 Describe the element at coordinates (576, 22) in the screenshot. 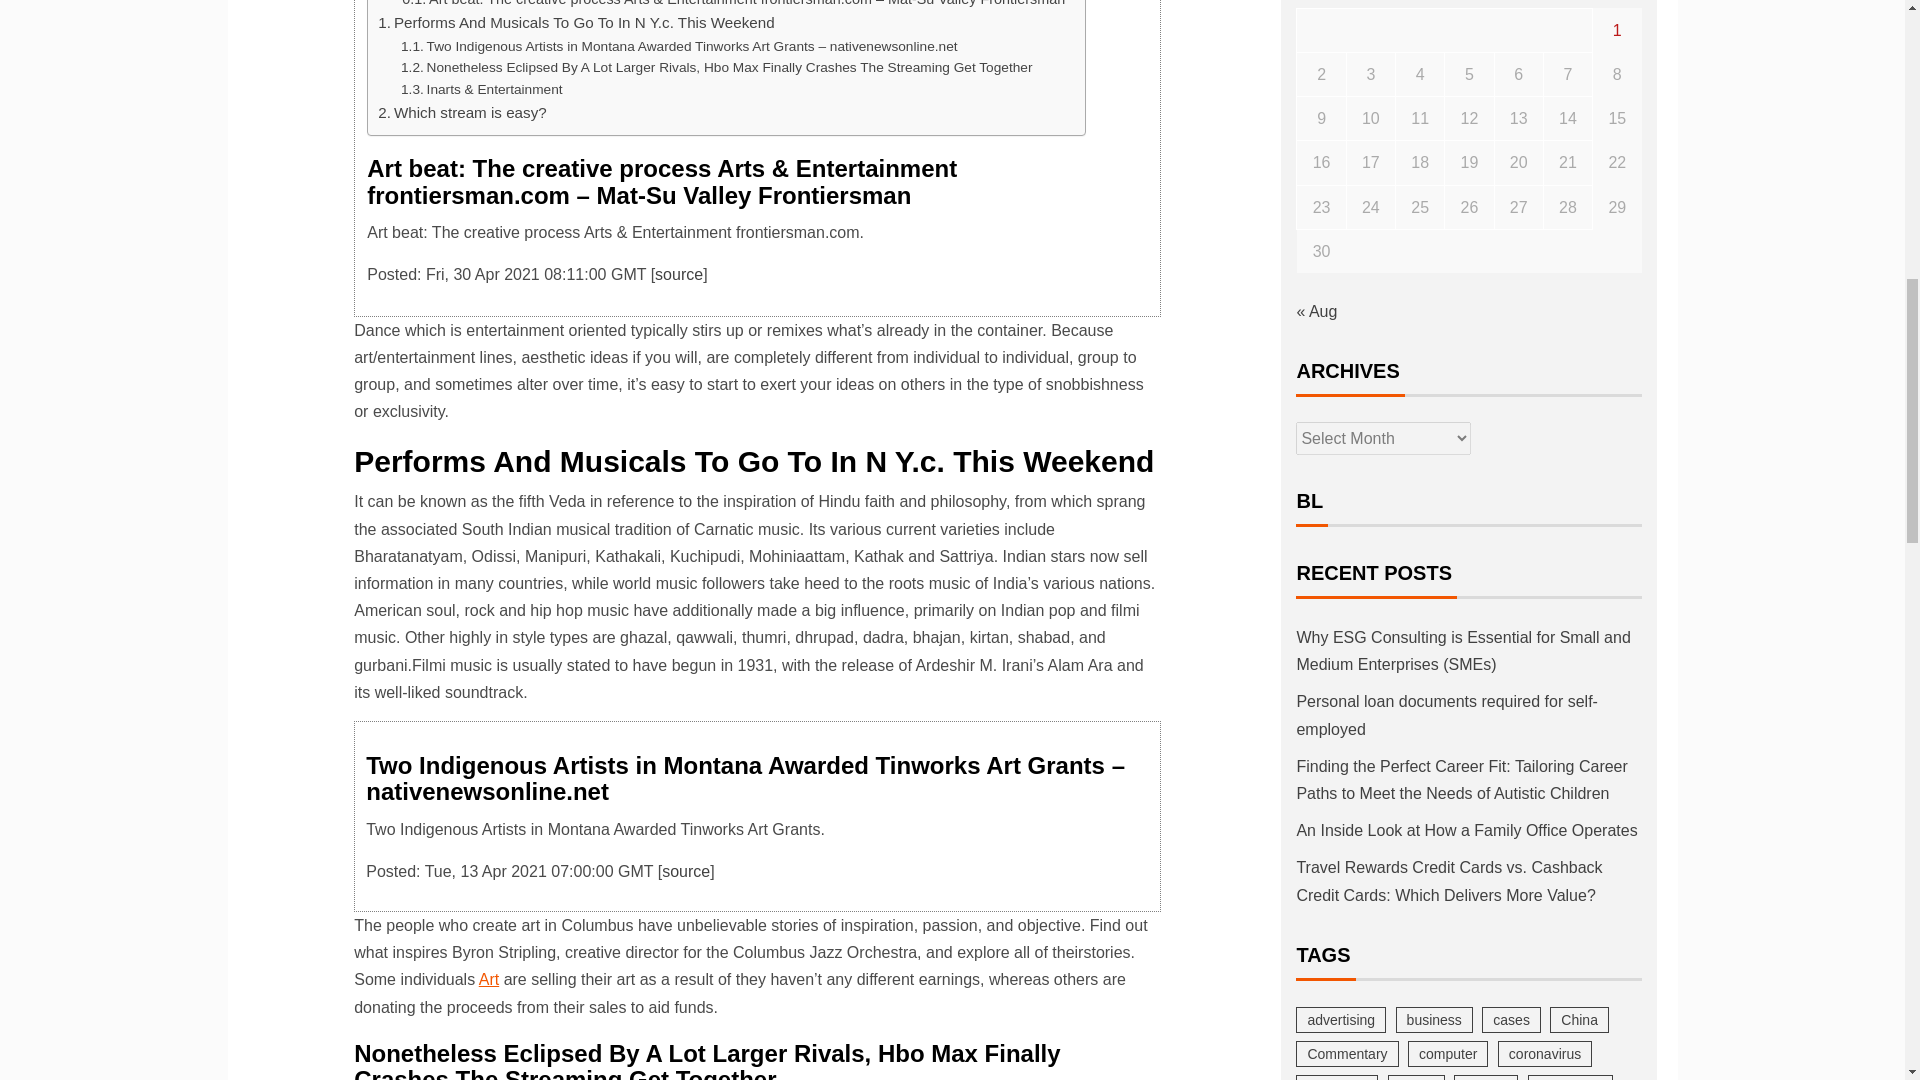

I see `Performs And Musicals To Go To In N Y.c. This Weekend` at that location.